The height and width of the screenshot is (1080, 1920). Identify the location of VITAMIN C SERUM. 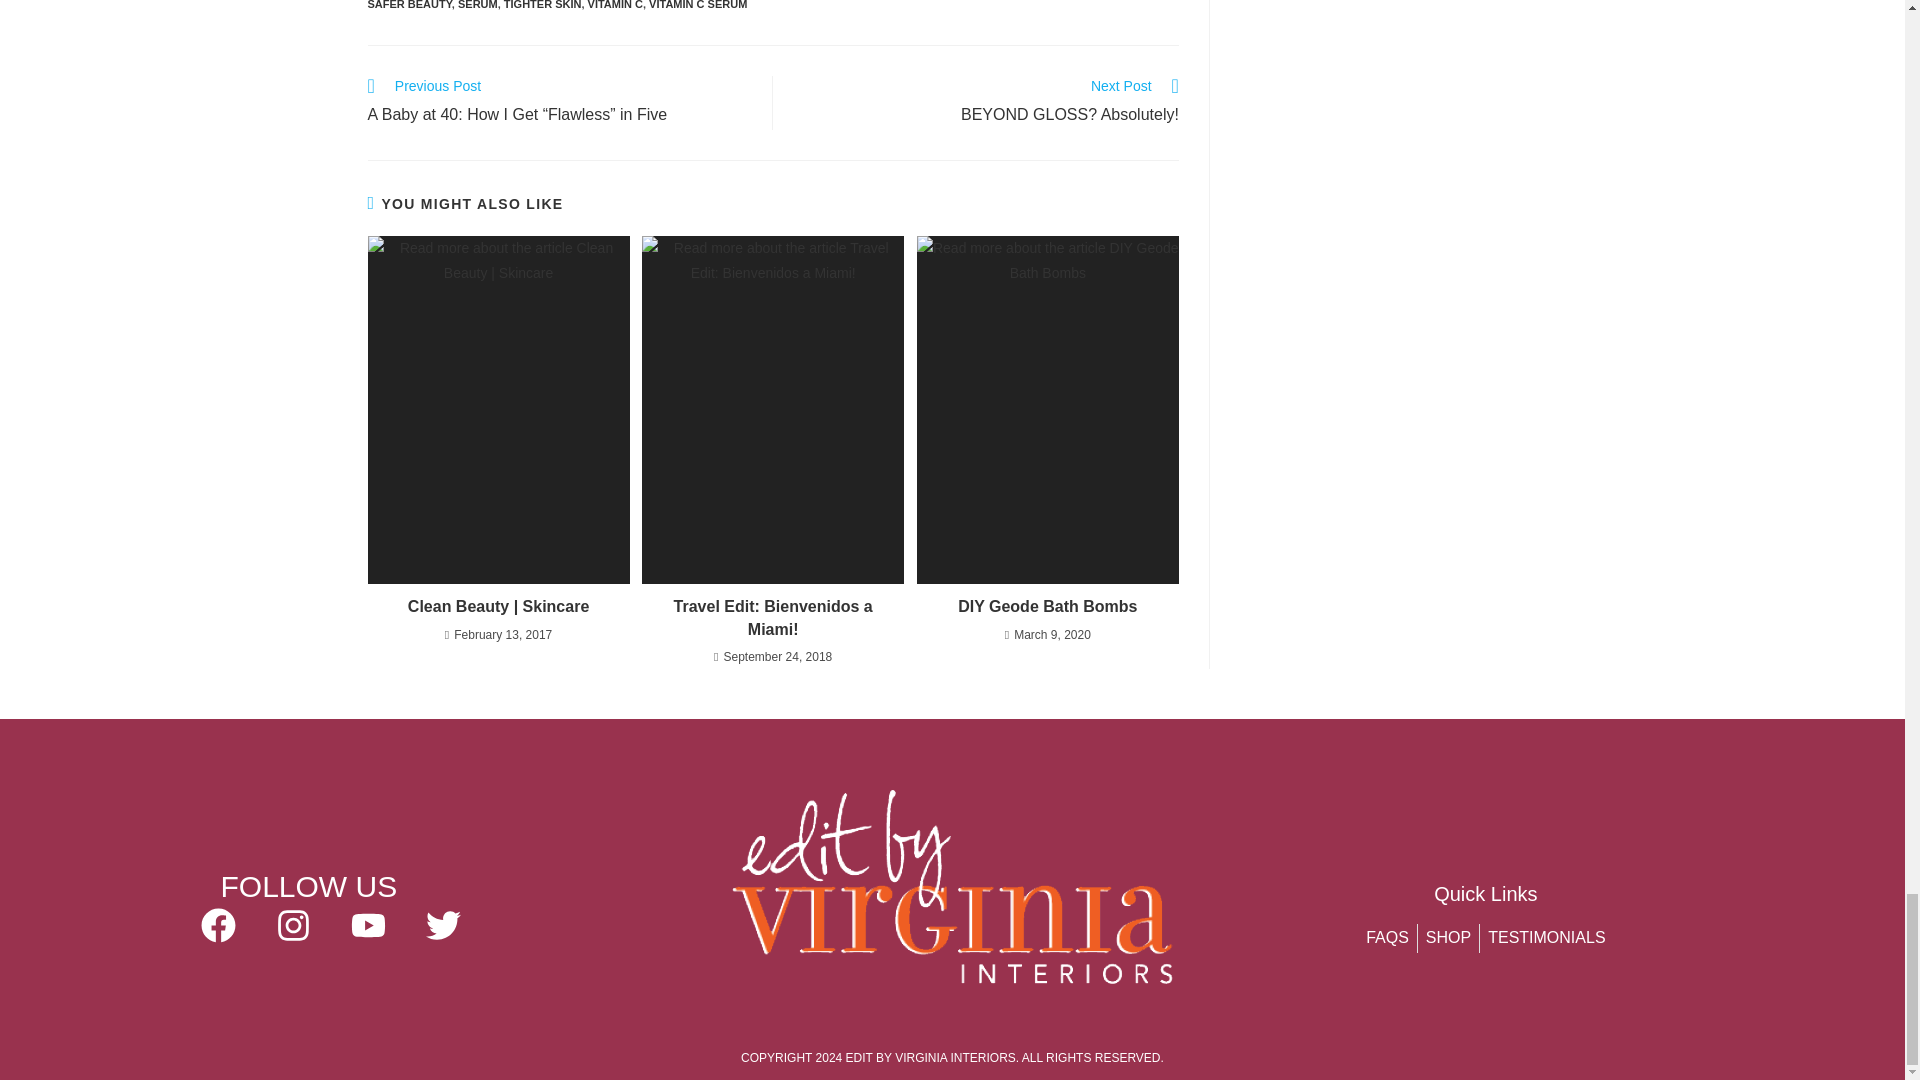
(697, 4).